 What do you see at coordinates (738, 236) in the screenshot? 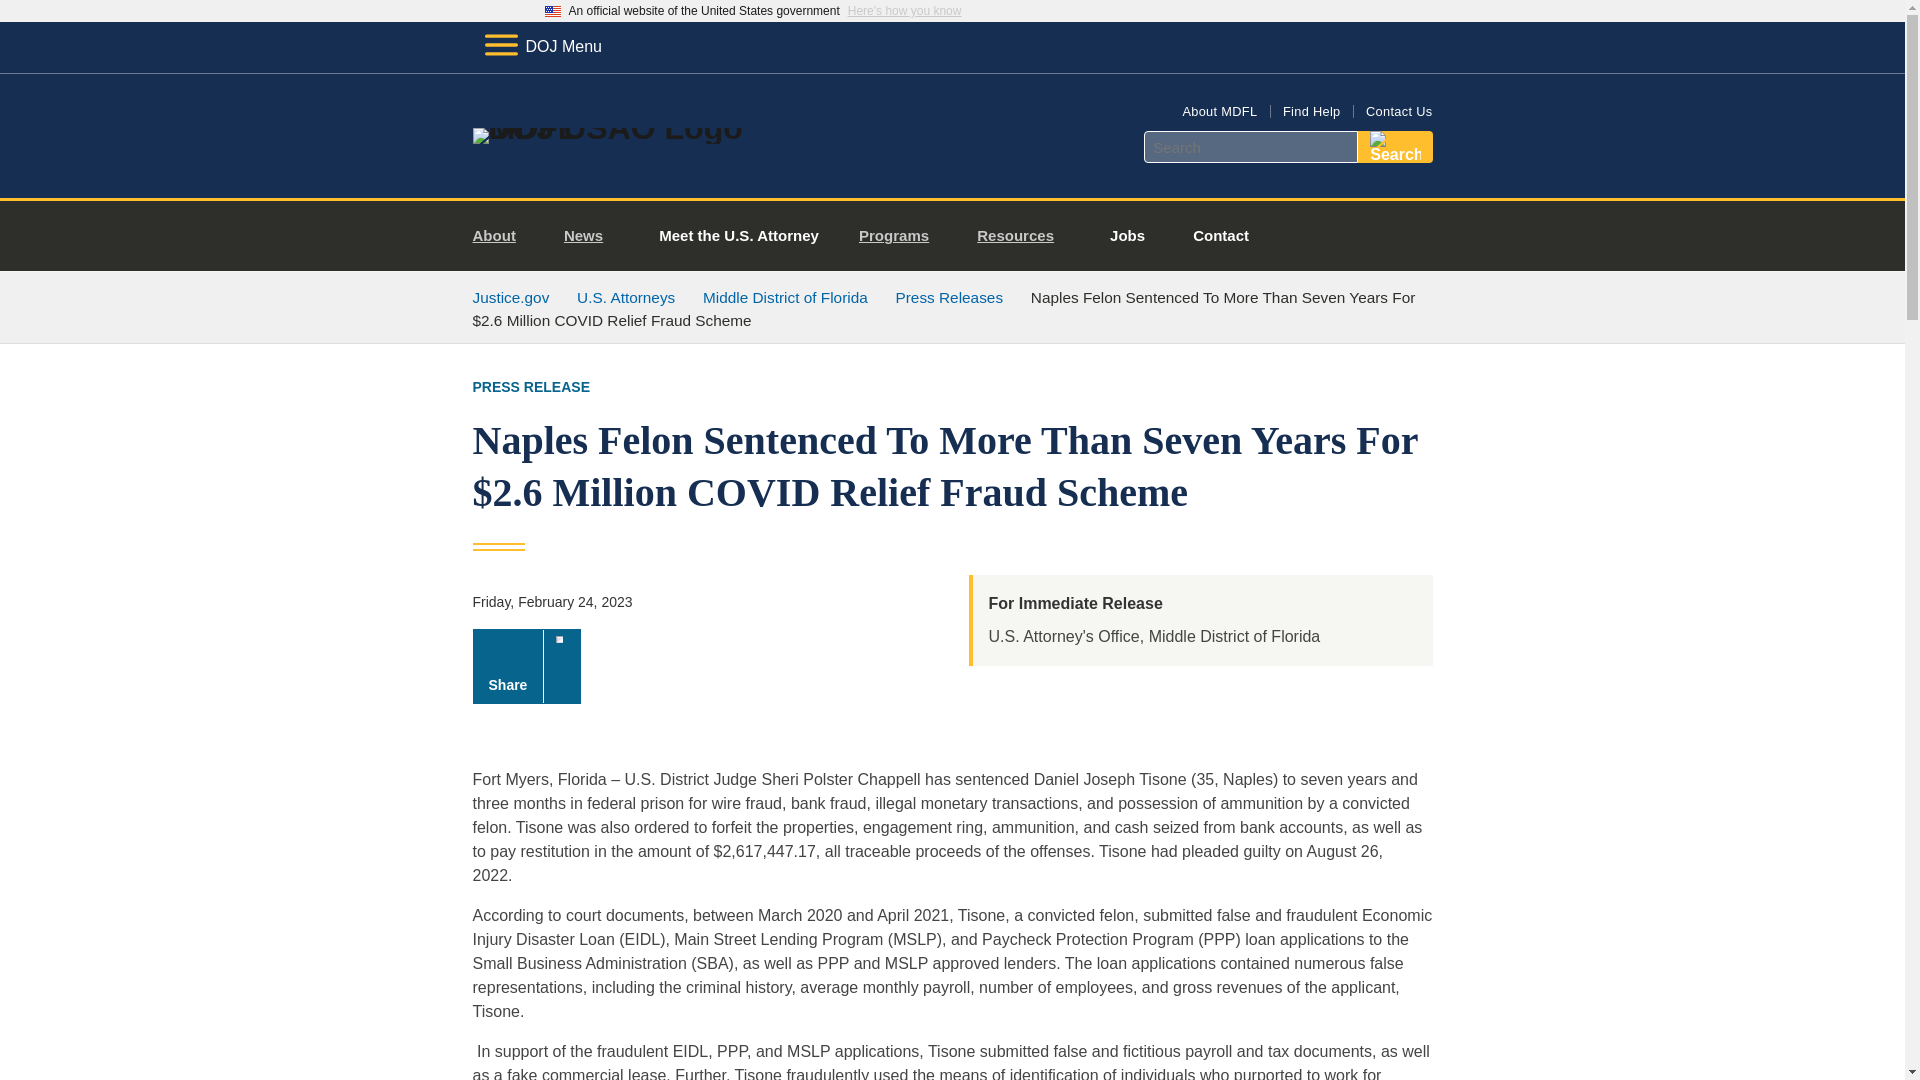
I see `Meet the U.S. Attorney` at bounding box center [738, 236].